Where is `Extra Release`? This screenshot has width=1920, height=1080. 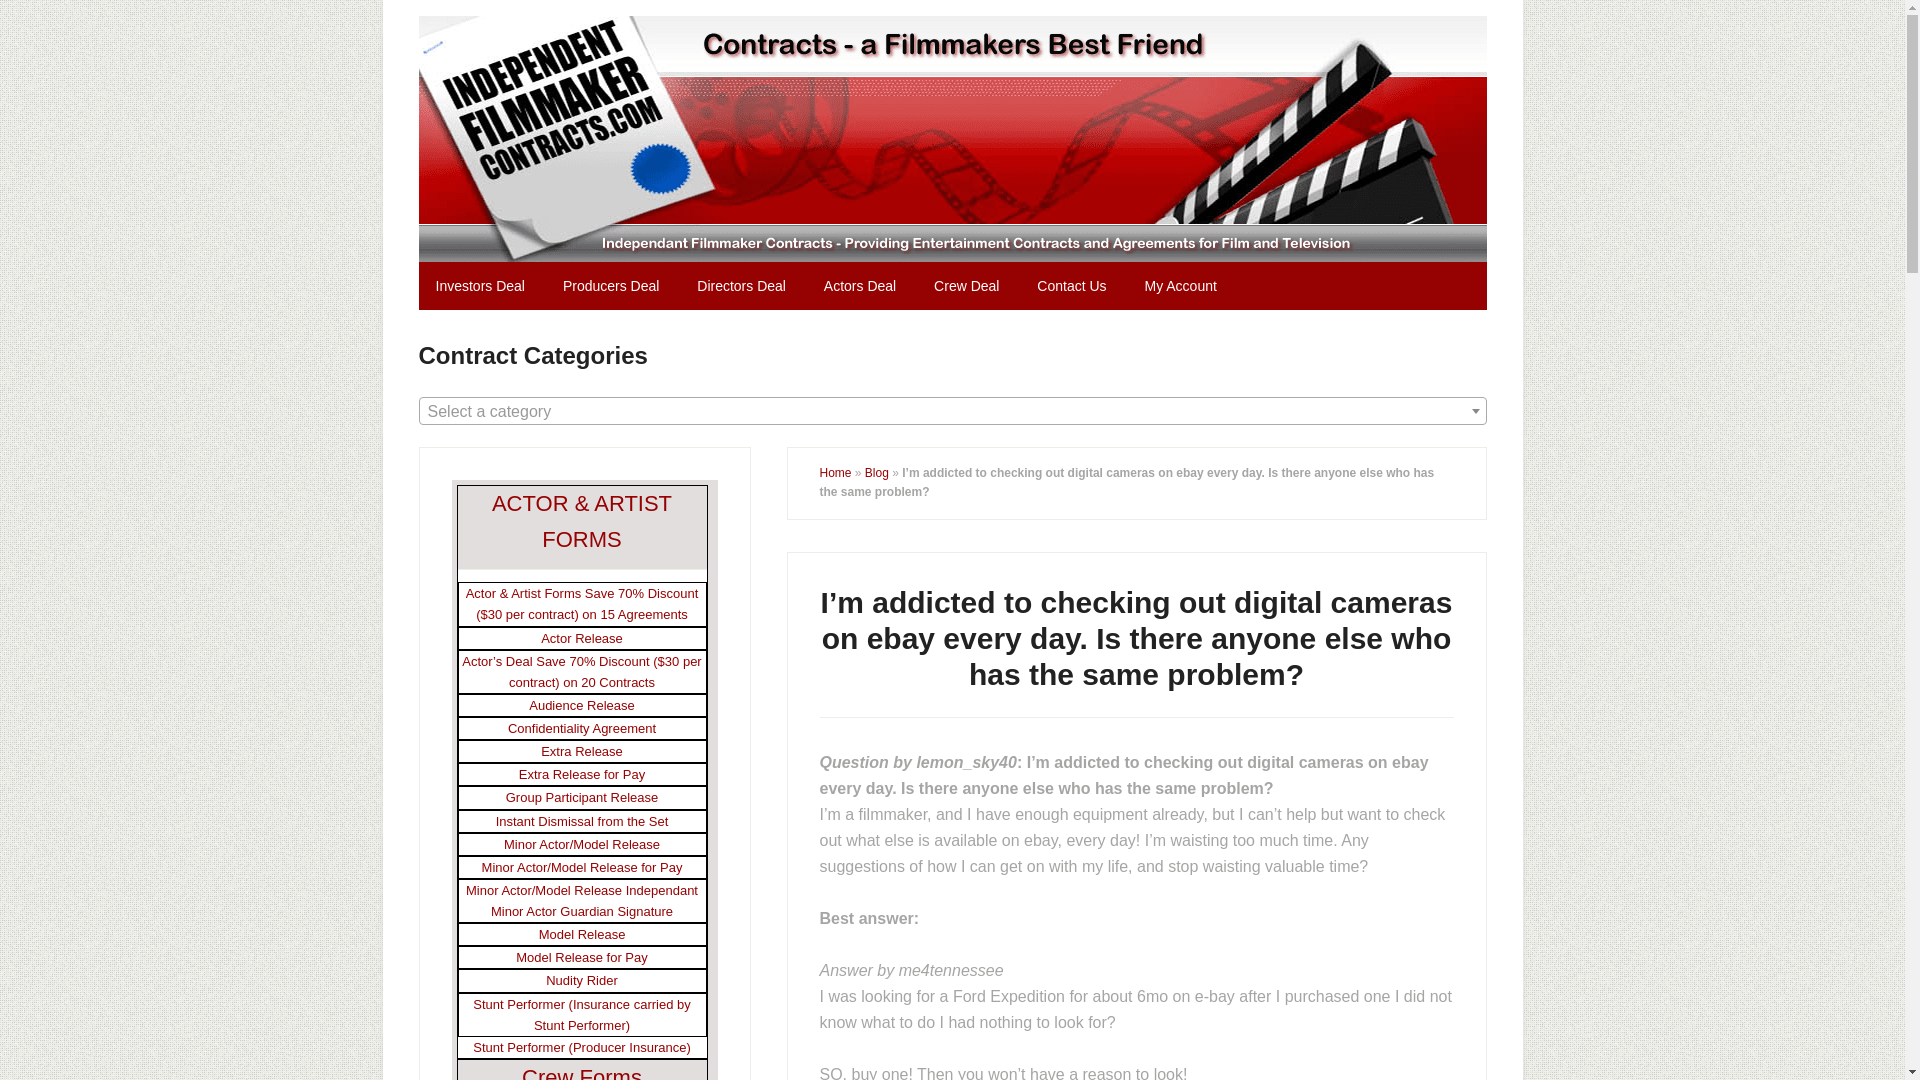 Extra Release is located at coordinates (582, 752).